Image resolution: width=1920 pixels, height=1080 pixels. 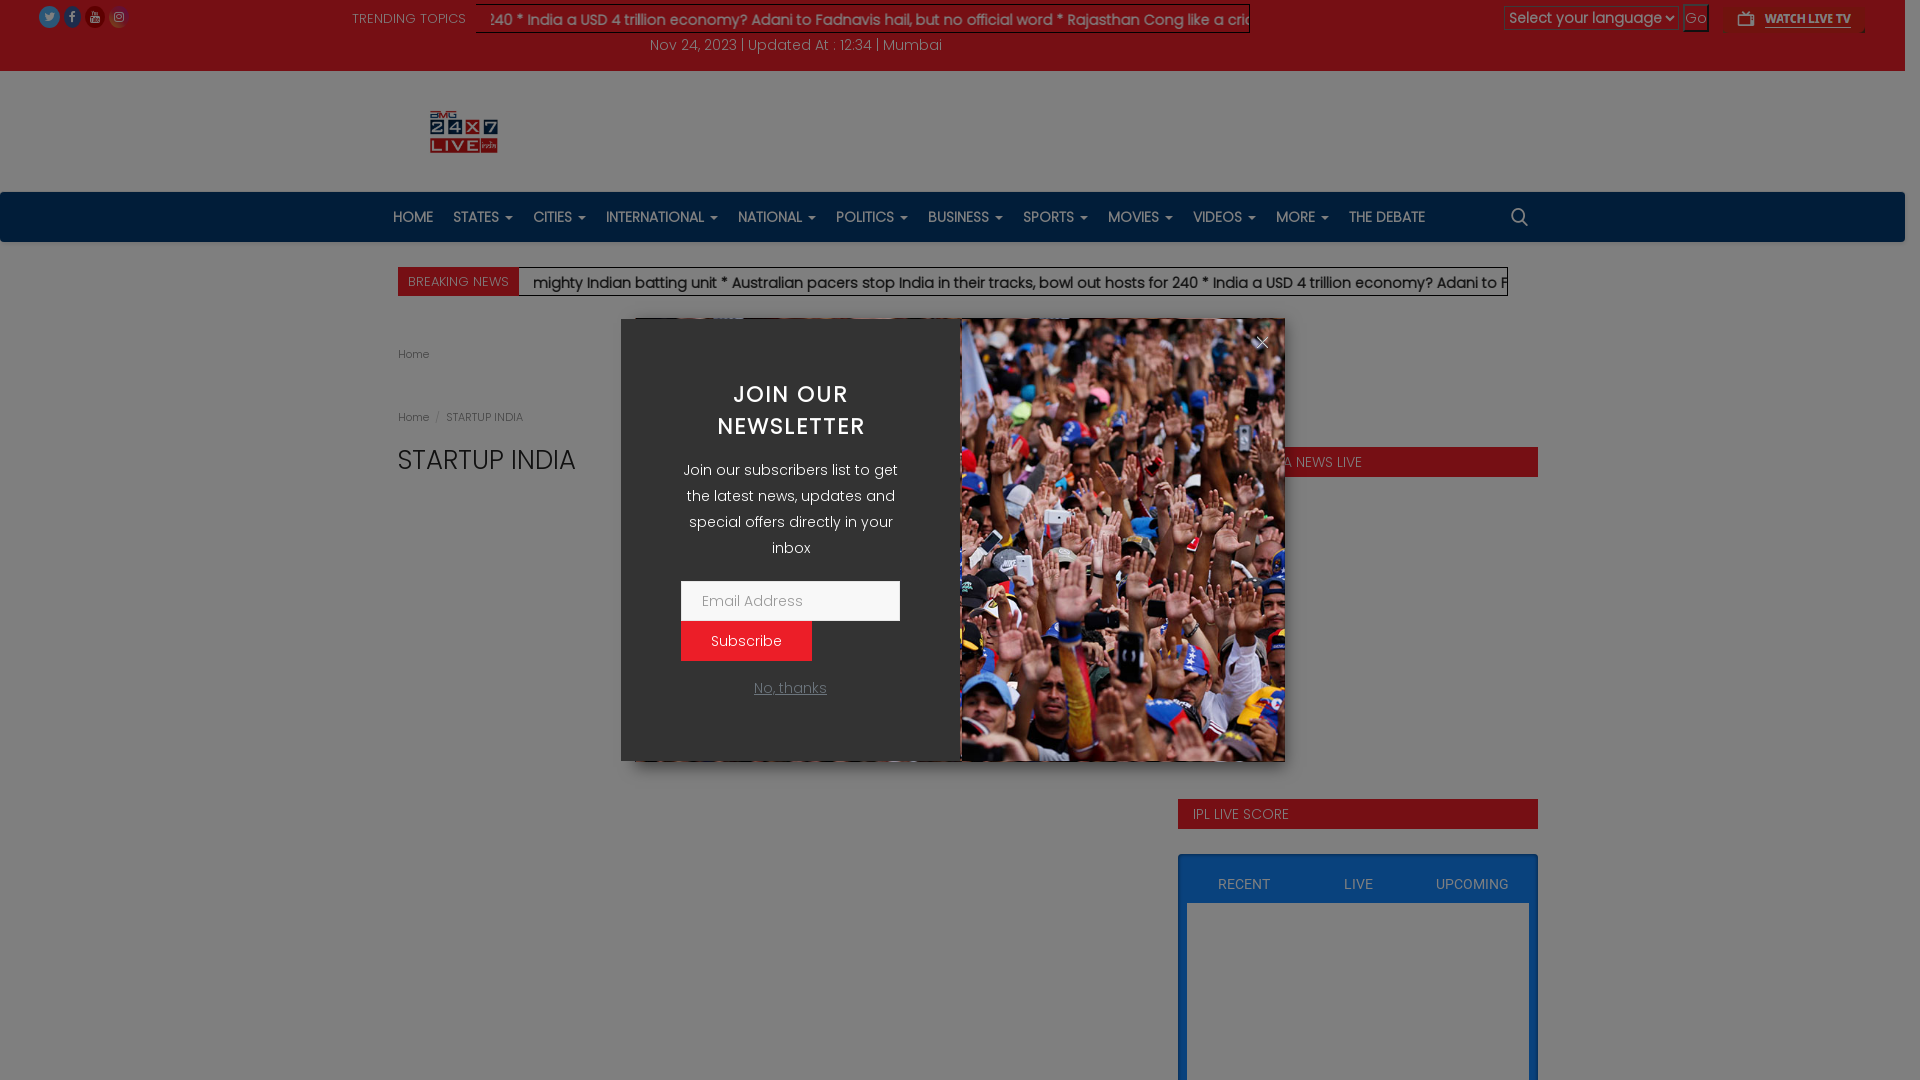 I want to click on Advertisement, so click(x=772, y=549).